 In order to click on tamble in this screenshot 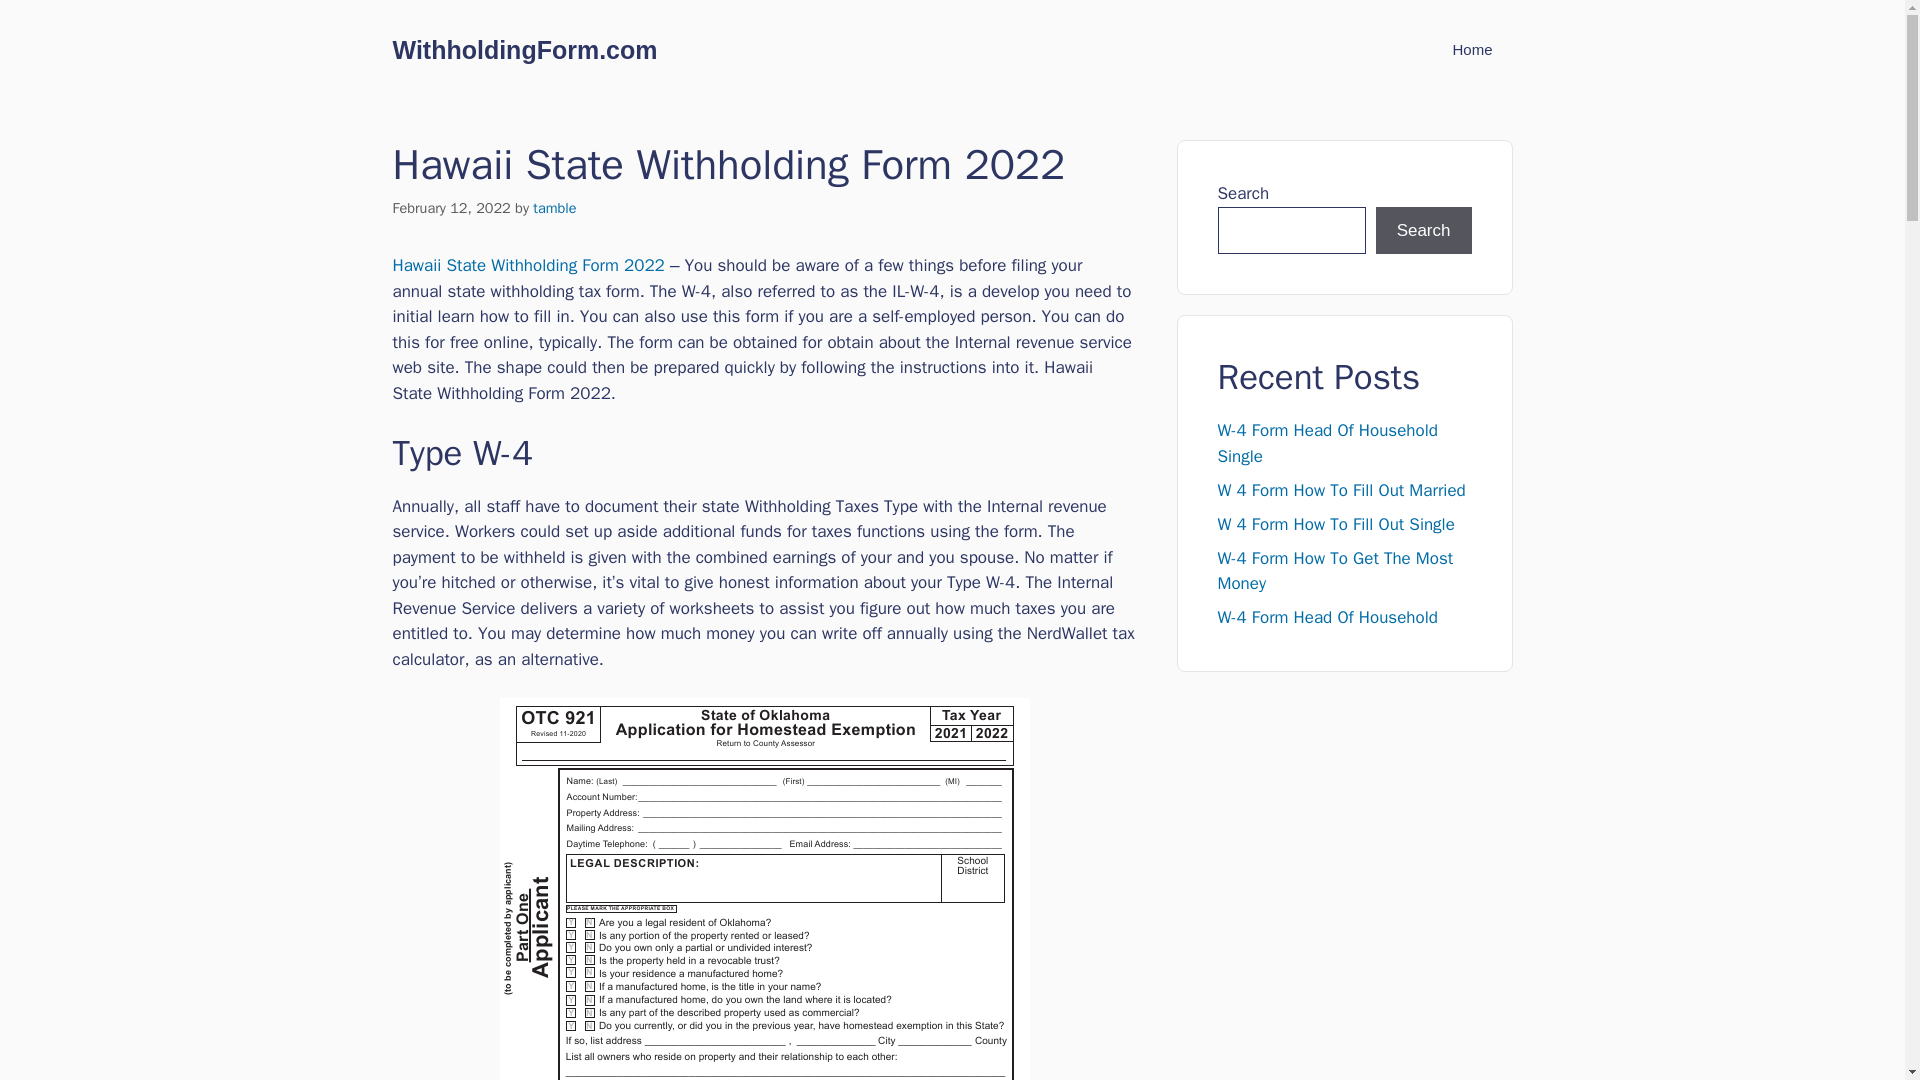, I will do `click(554, 208)`.